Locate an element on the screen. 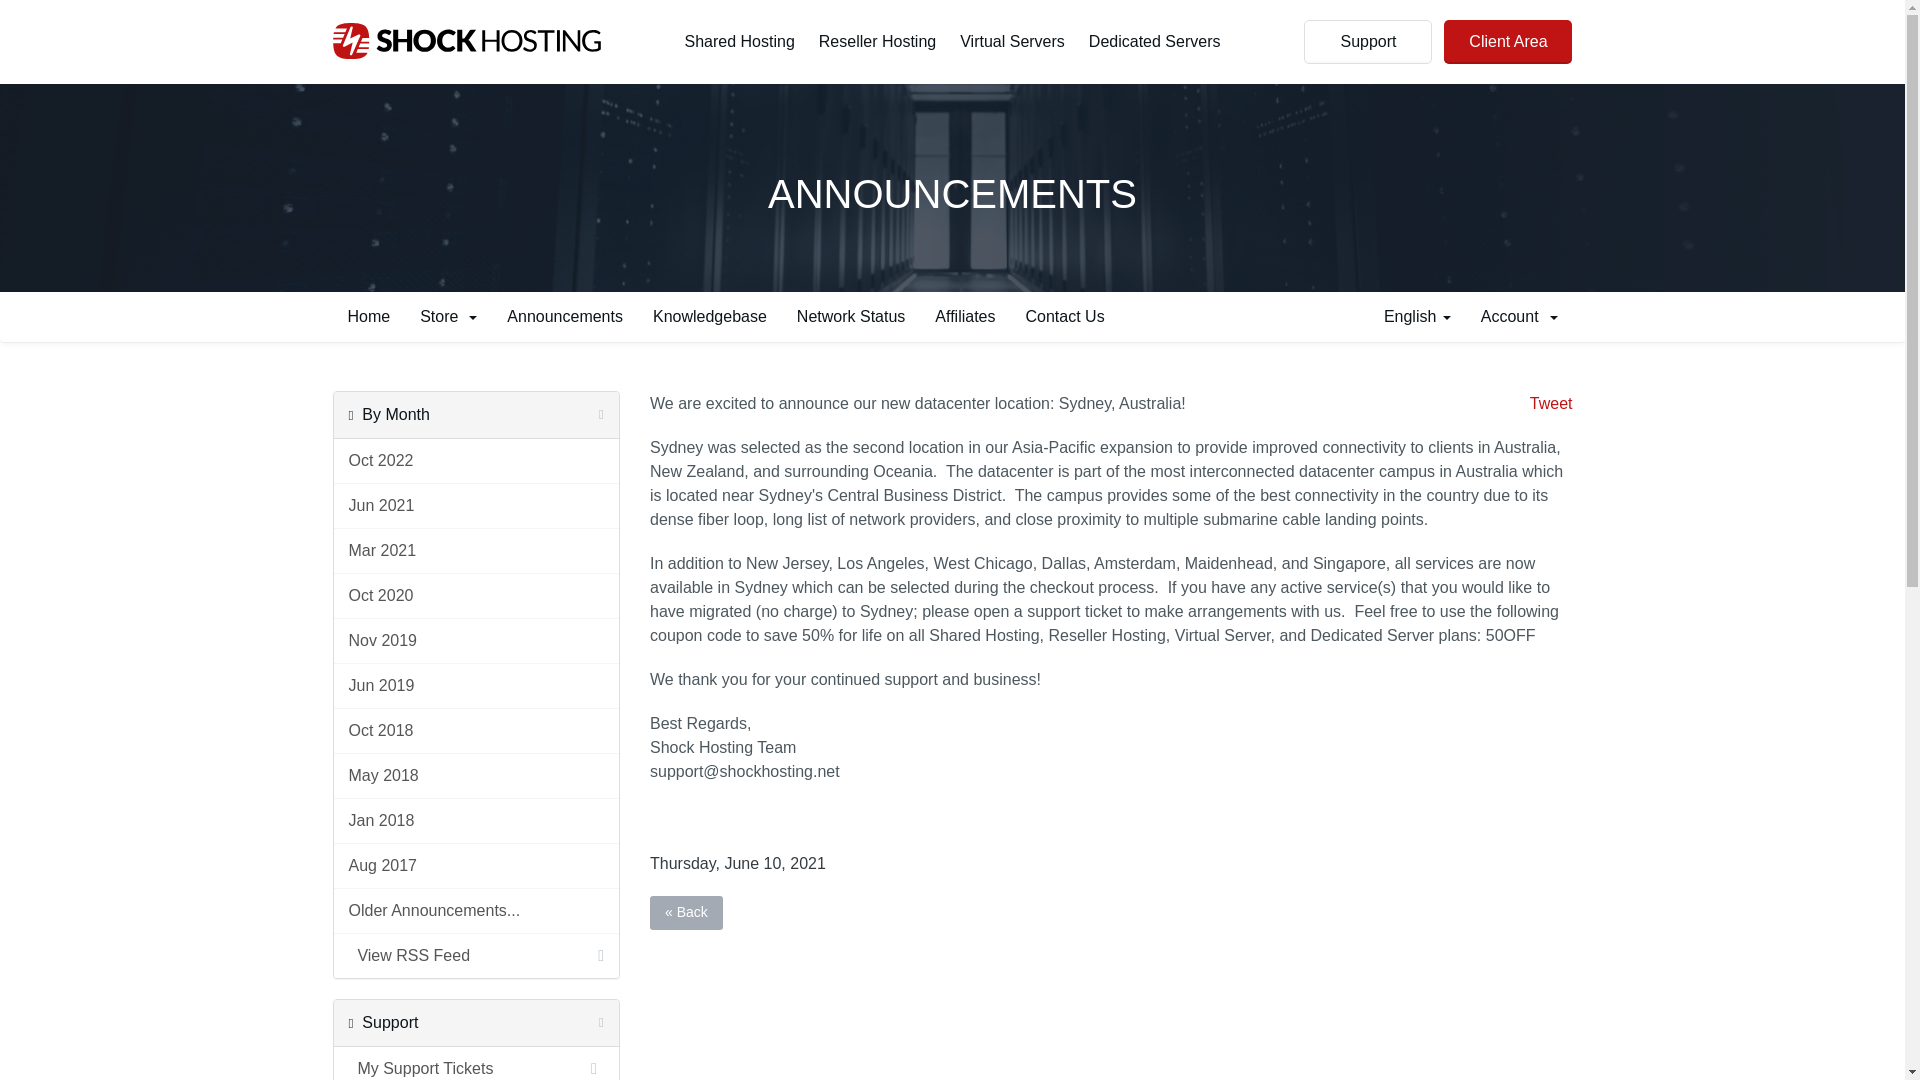  Reseller Hosting is located at coordinates (878, 42).